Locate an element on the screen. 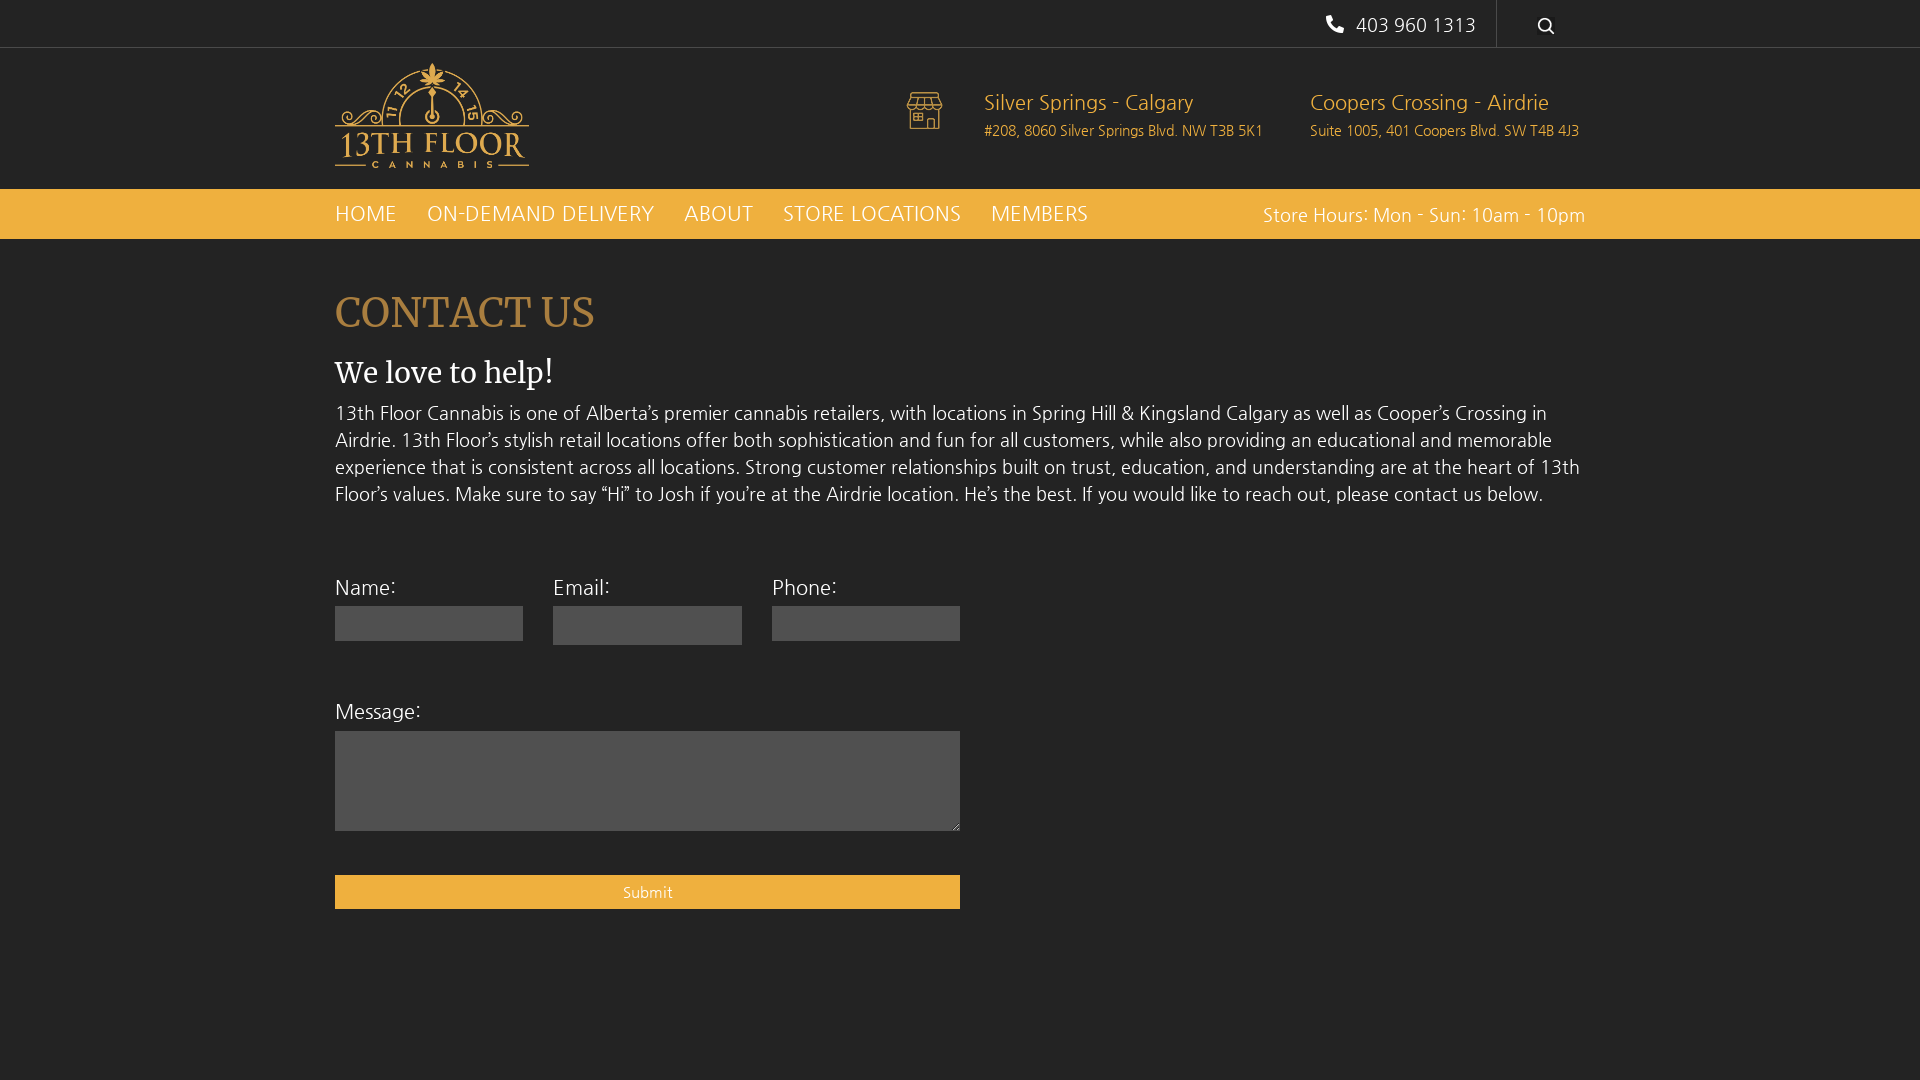 The width and height of the screenshot is (1920, 1080). MEMBERS is located at coordinates (1040, 214).